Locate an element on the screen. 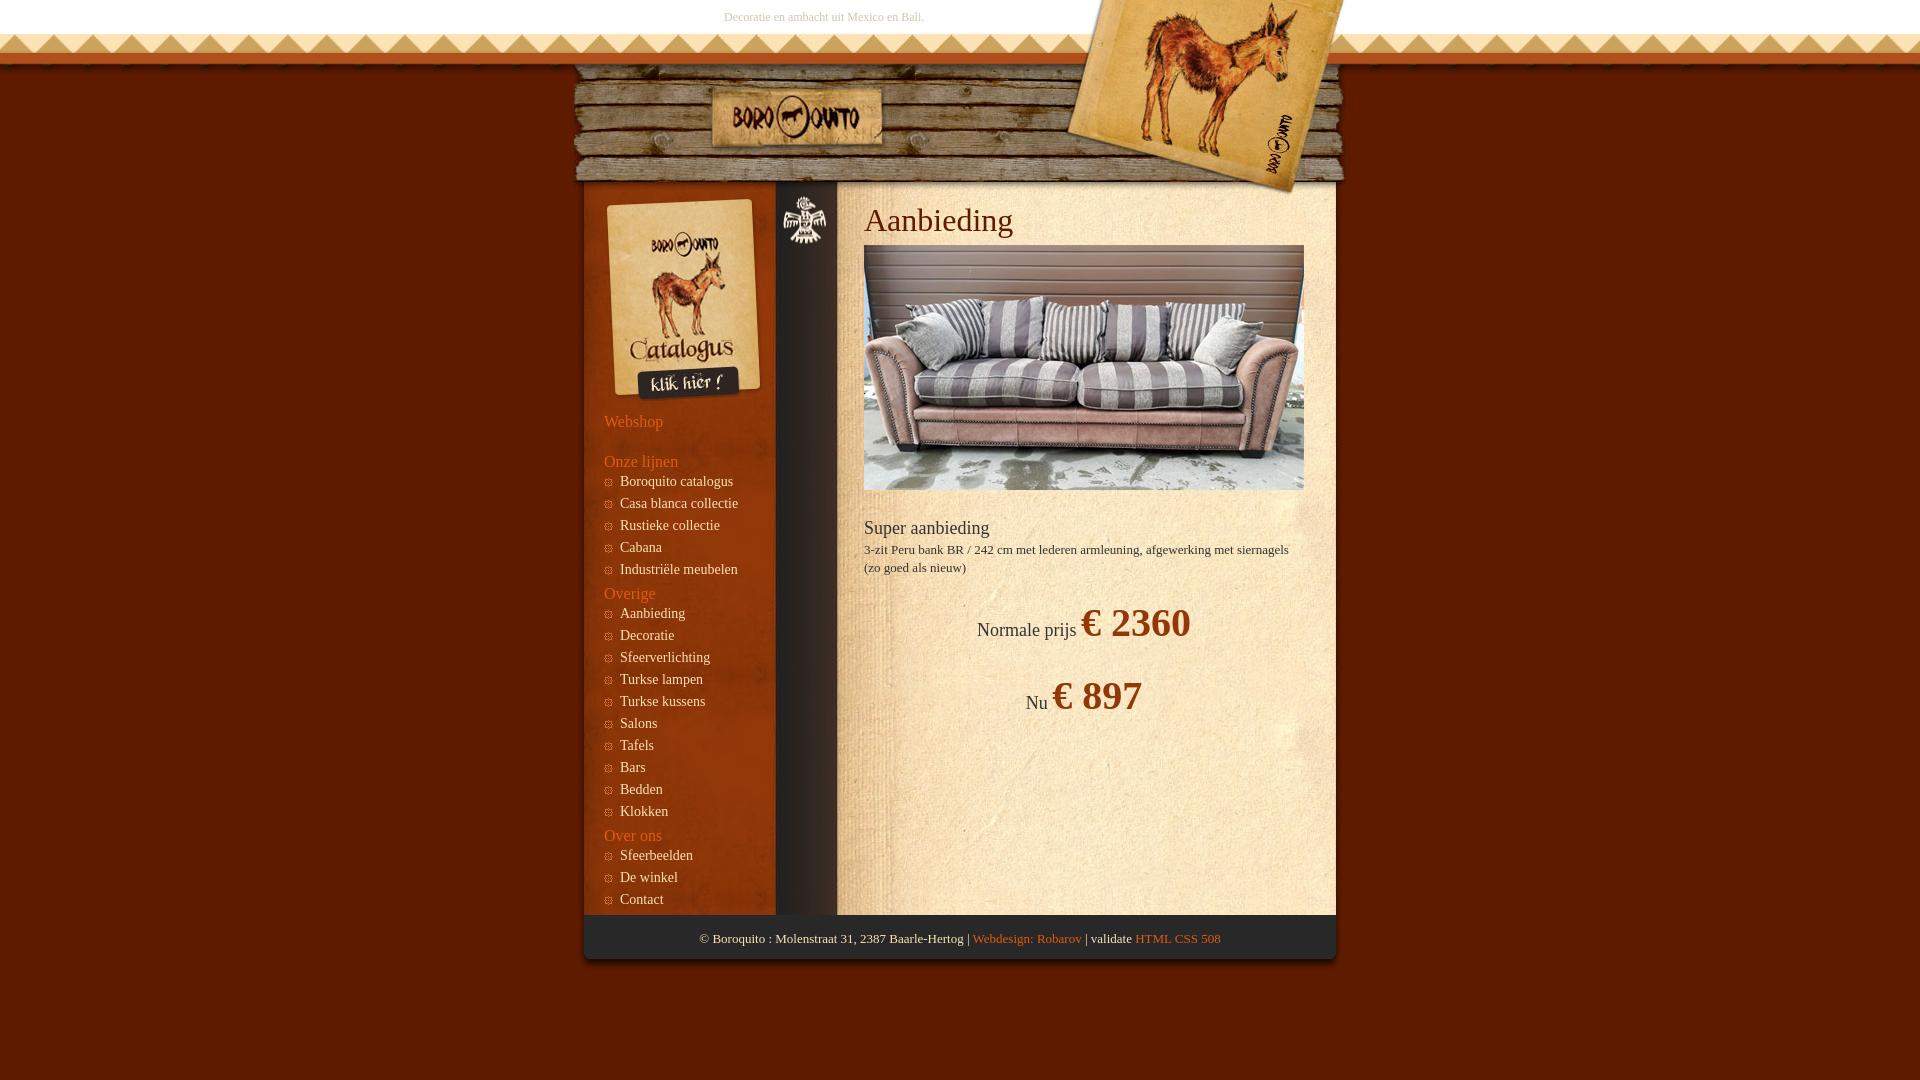  Casa blanca collectie is located at coordinates (684, 505).